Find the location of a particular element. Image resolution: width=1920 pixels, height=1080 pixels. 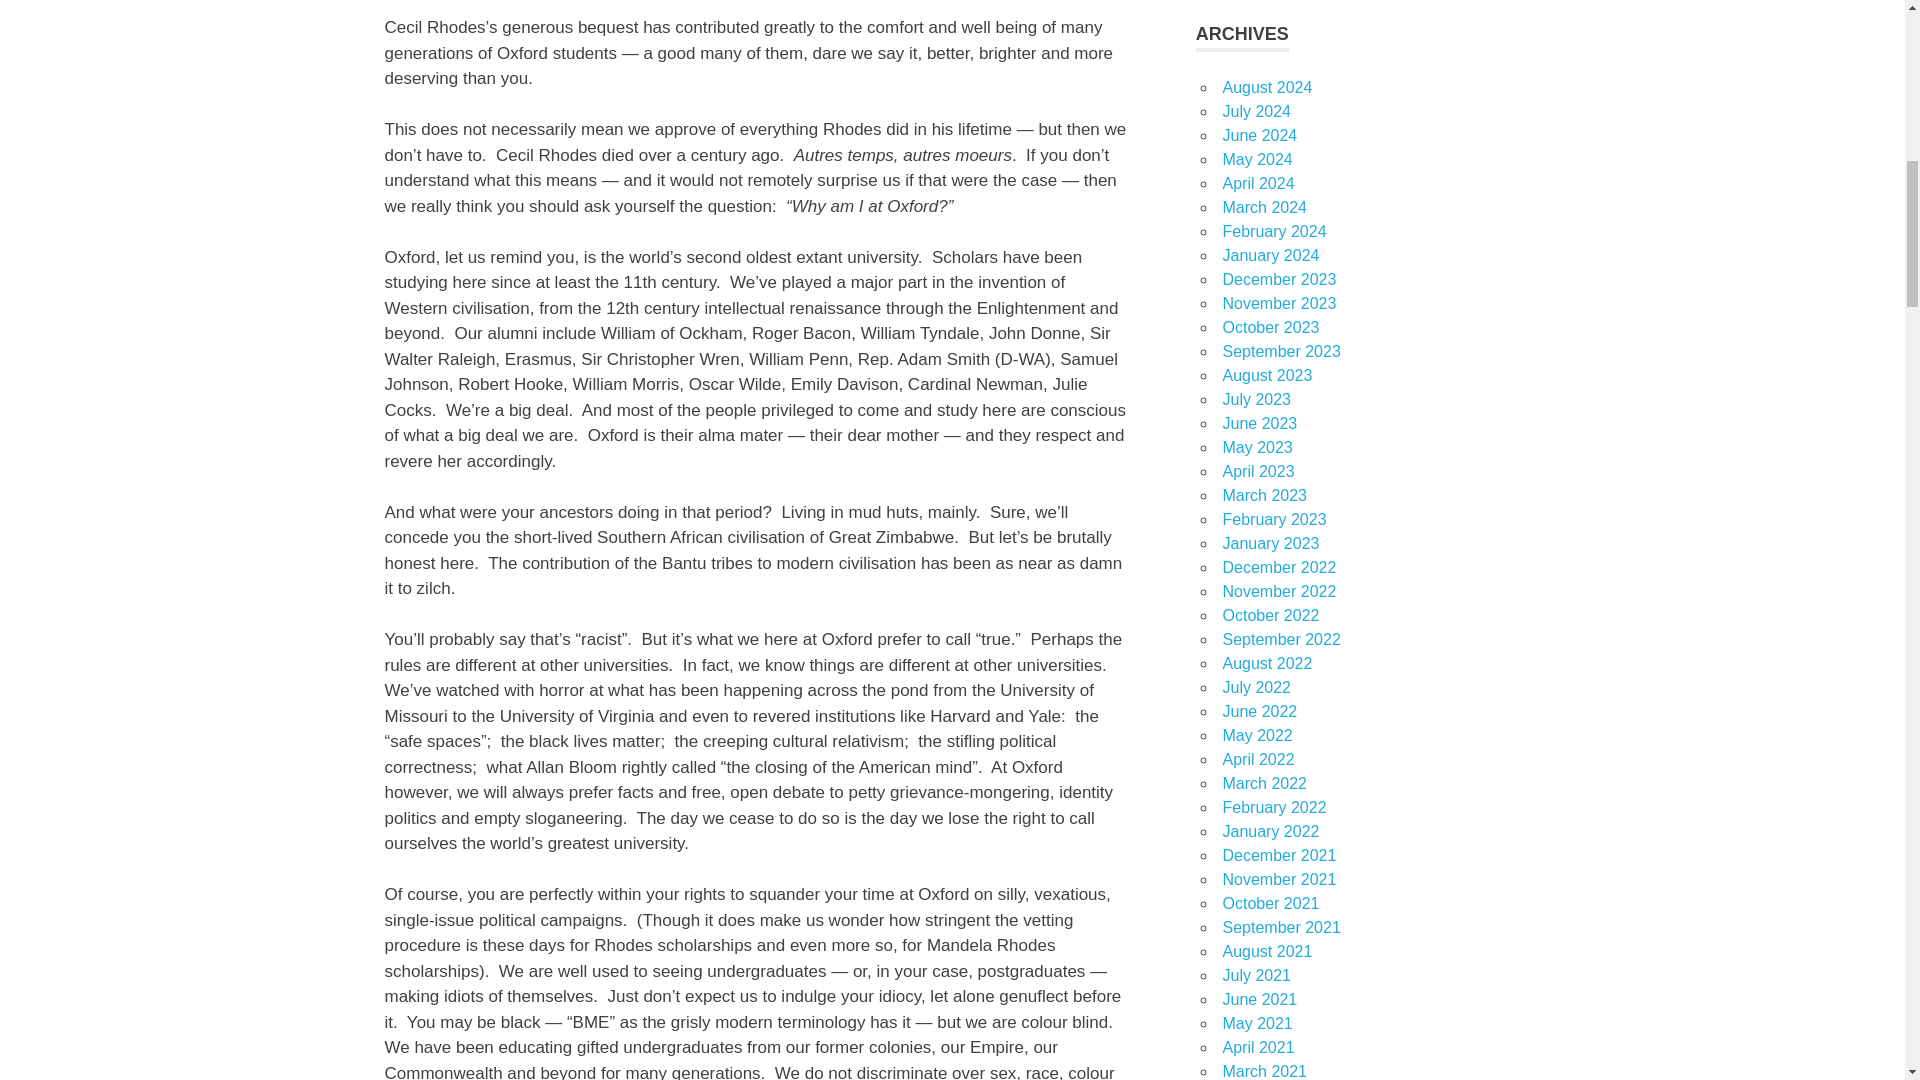

June 2024 is located at coordinates (1259, 135).